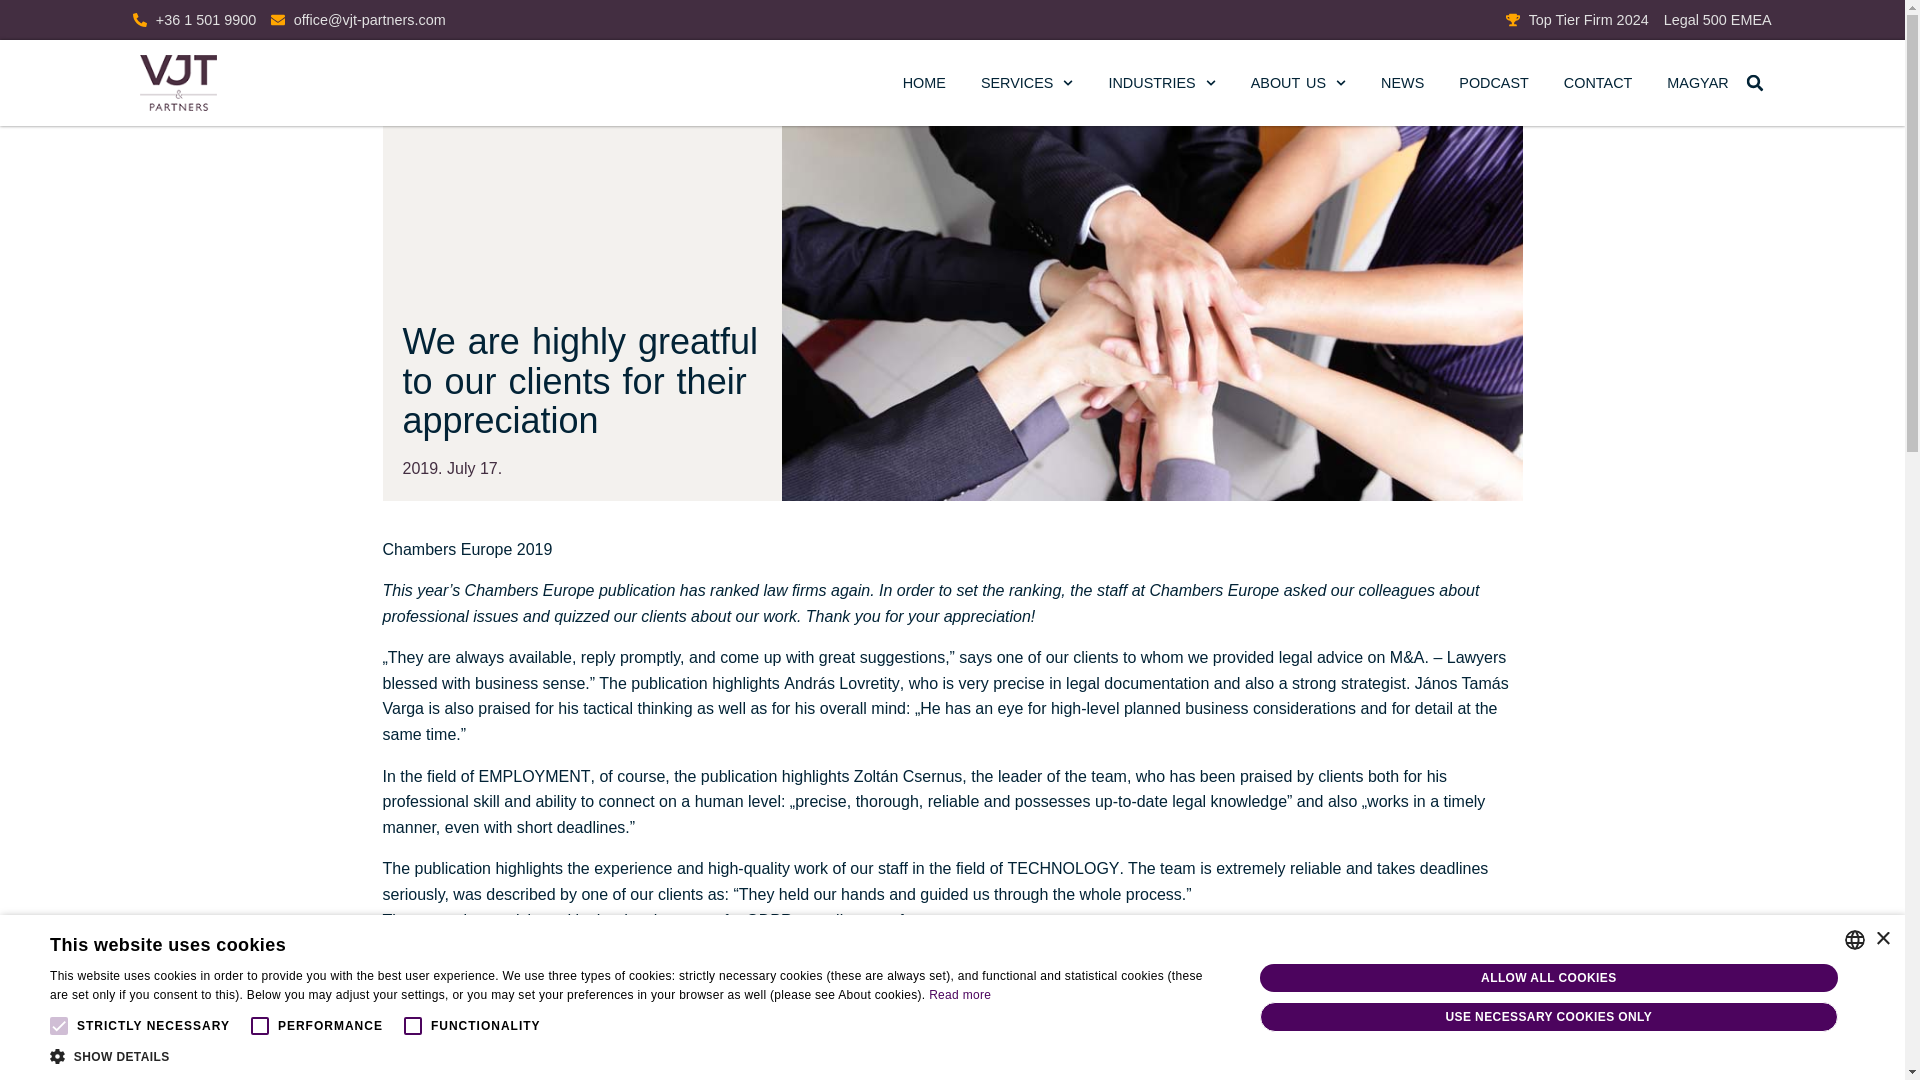 Image resolution: width=1920 pixels, height=1080 pixels. What do you see at coordinates (1298, 82) in the screenshot?
I see `ABOUT US` at bounding box center [1298, 82].